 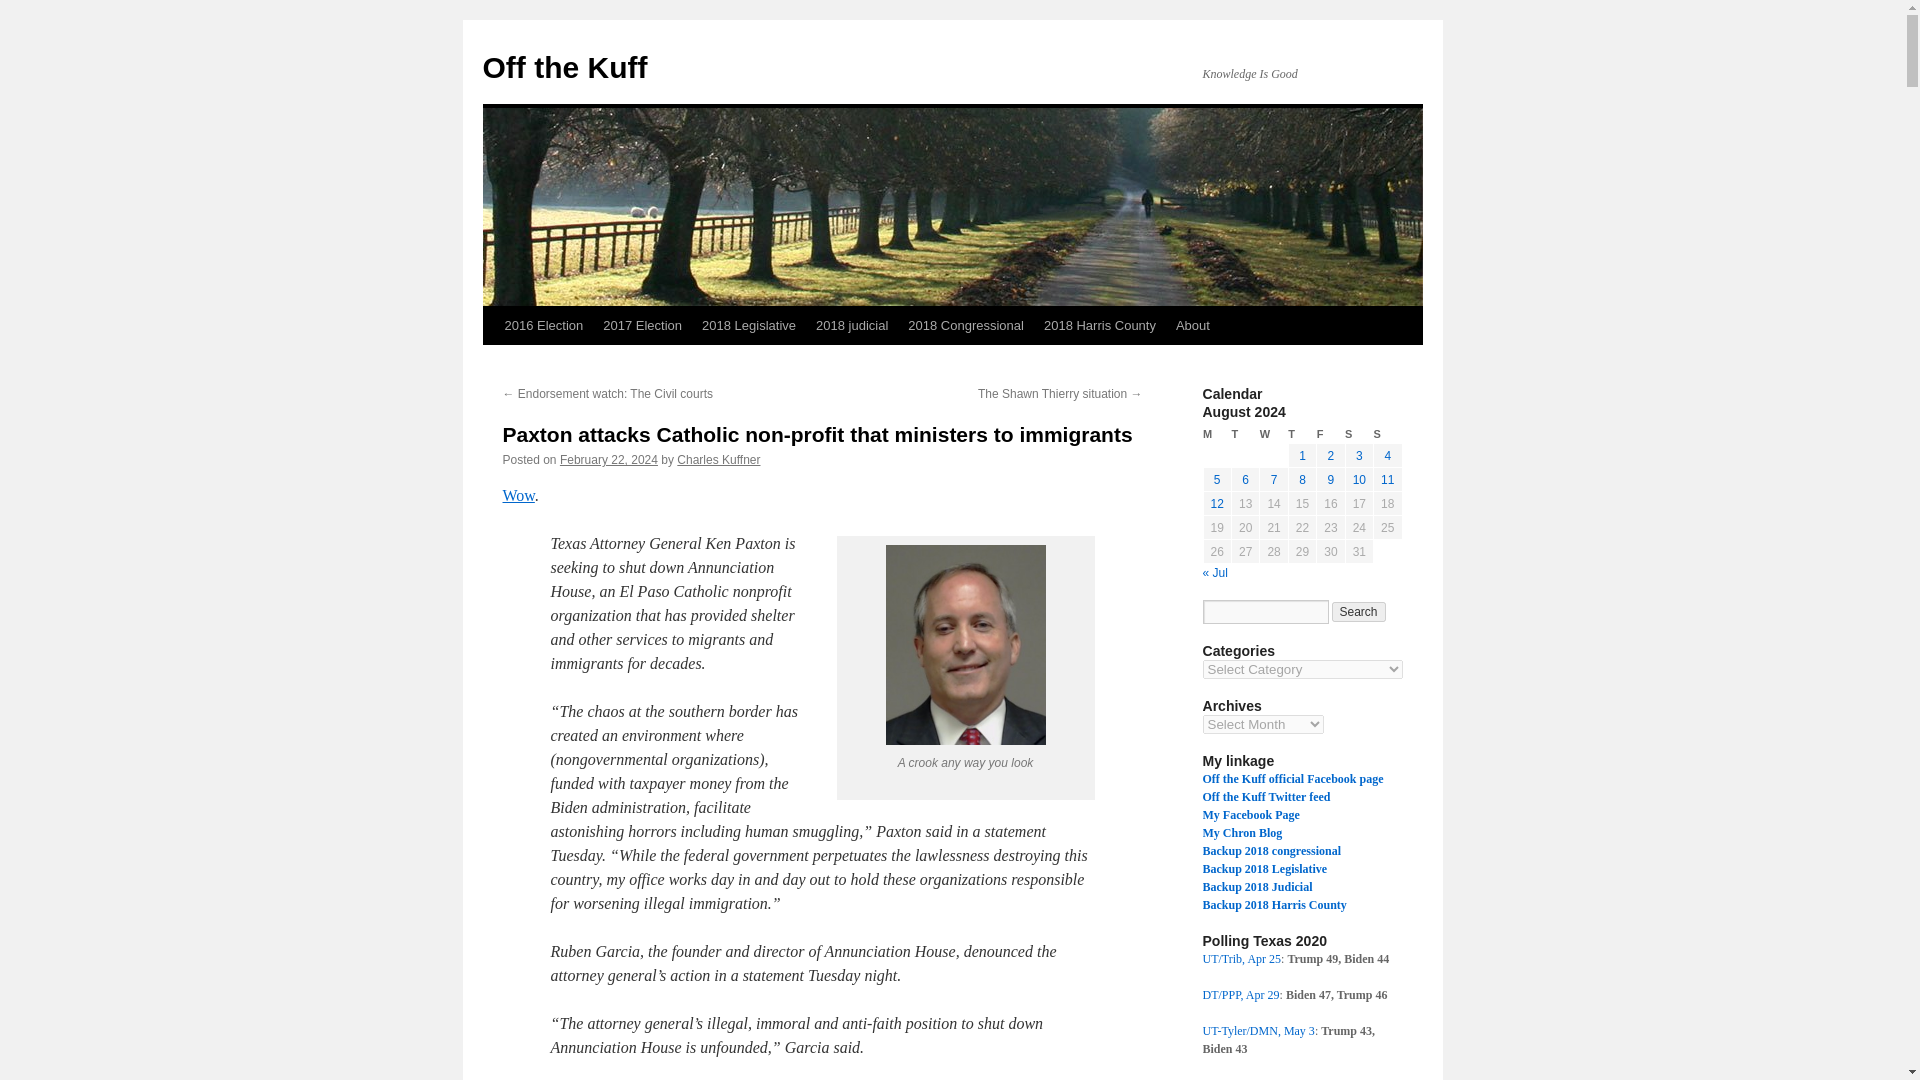 What do you see at coordinates (517, 496) in the screenshot?
I see `Wow` at bounding box center [517, 496].